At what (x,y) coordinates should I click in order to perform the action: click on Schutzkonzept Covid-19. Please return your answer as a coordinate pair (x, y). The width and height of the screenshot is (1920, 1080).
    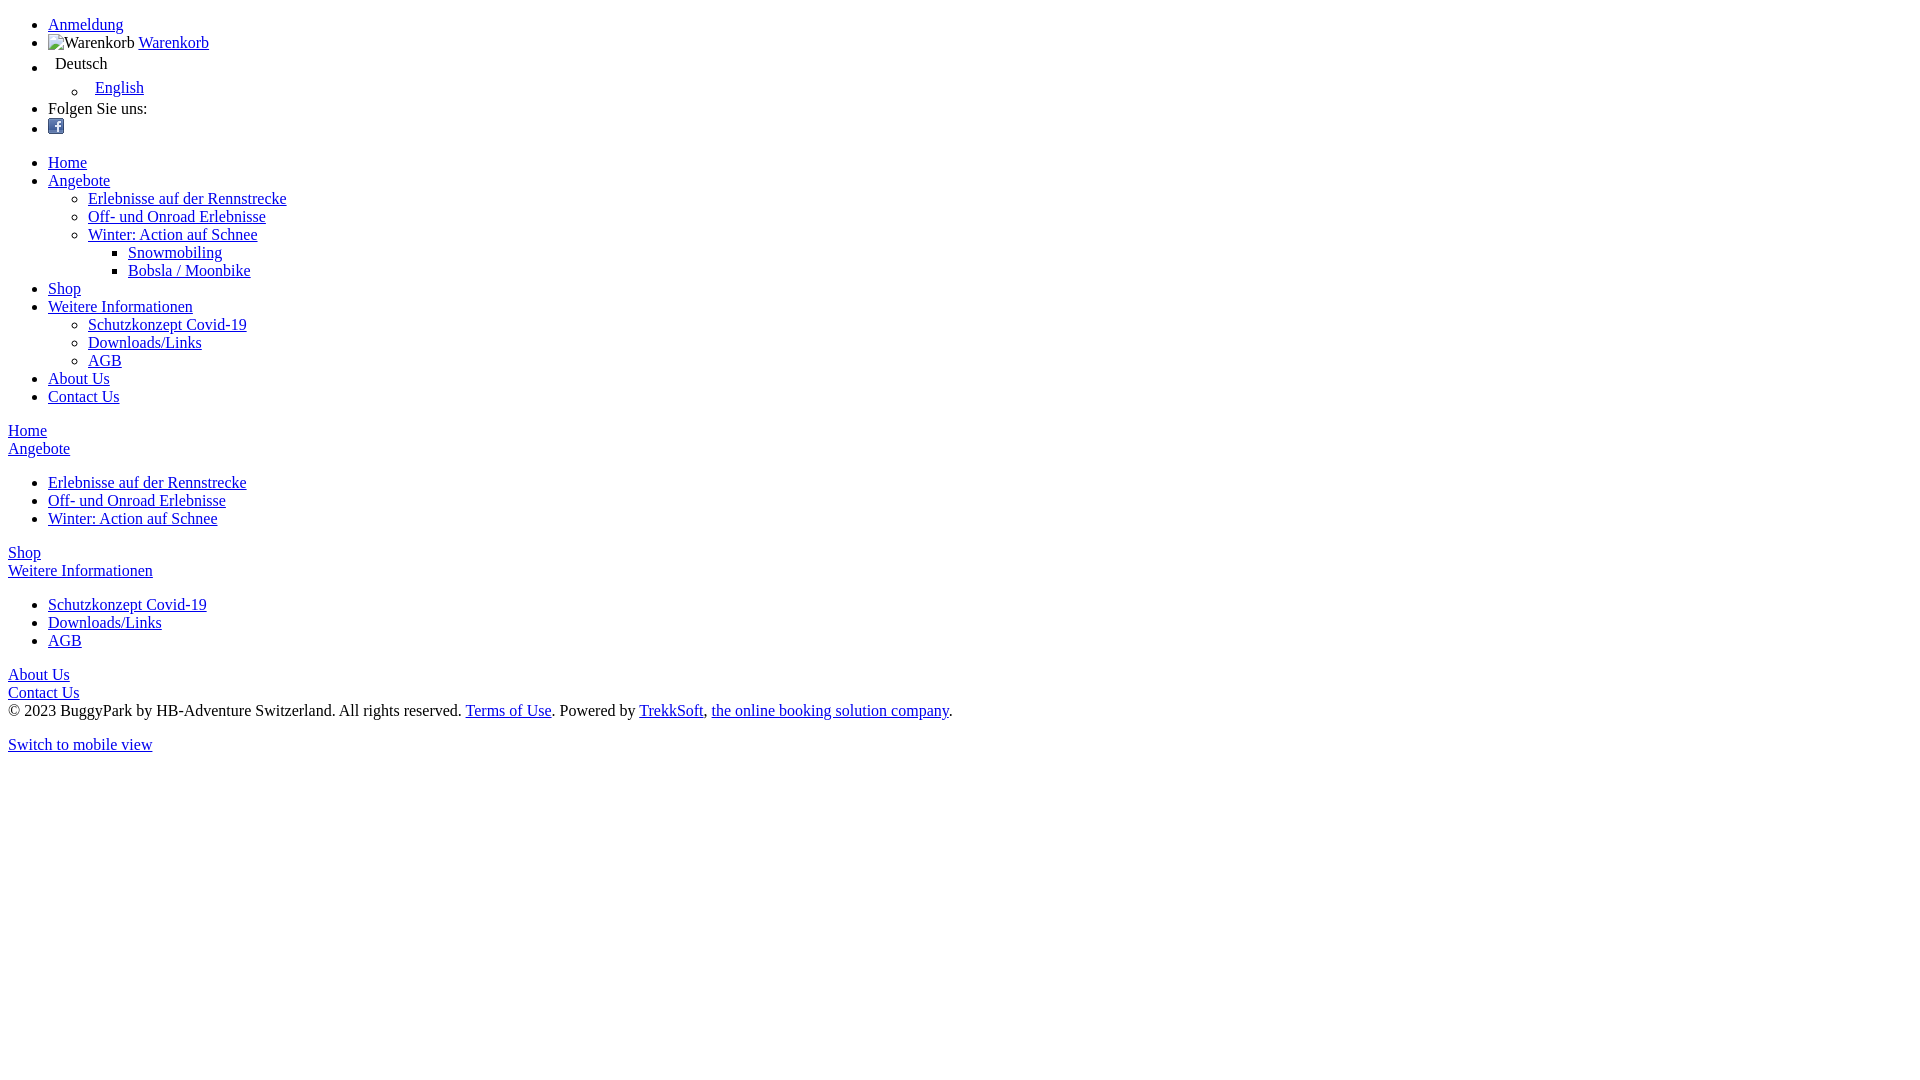
    Looking at the image, I should click on (128, 604).